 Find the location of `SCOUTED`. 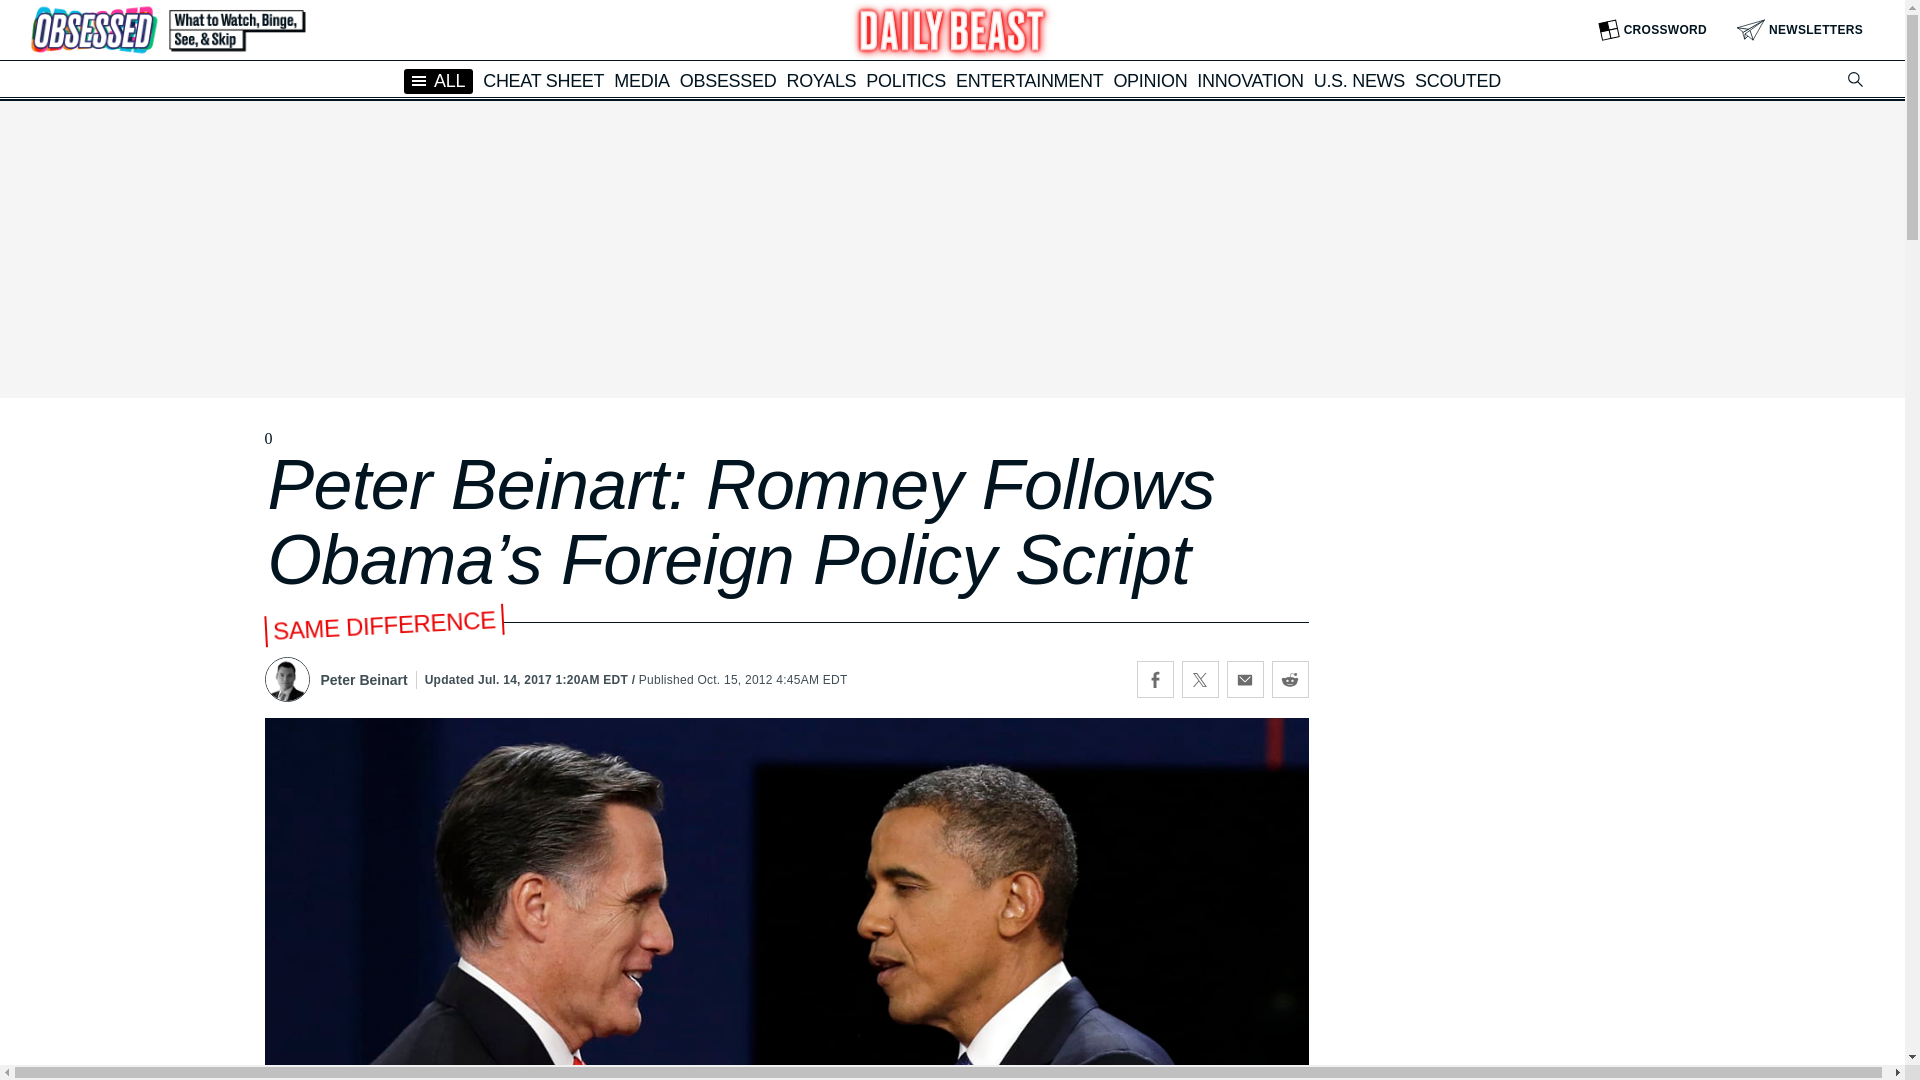

SCOUTED is located at coordinates (1458, 80).